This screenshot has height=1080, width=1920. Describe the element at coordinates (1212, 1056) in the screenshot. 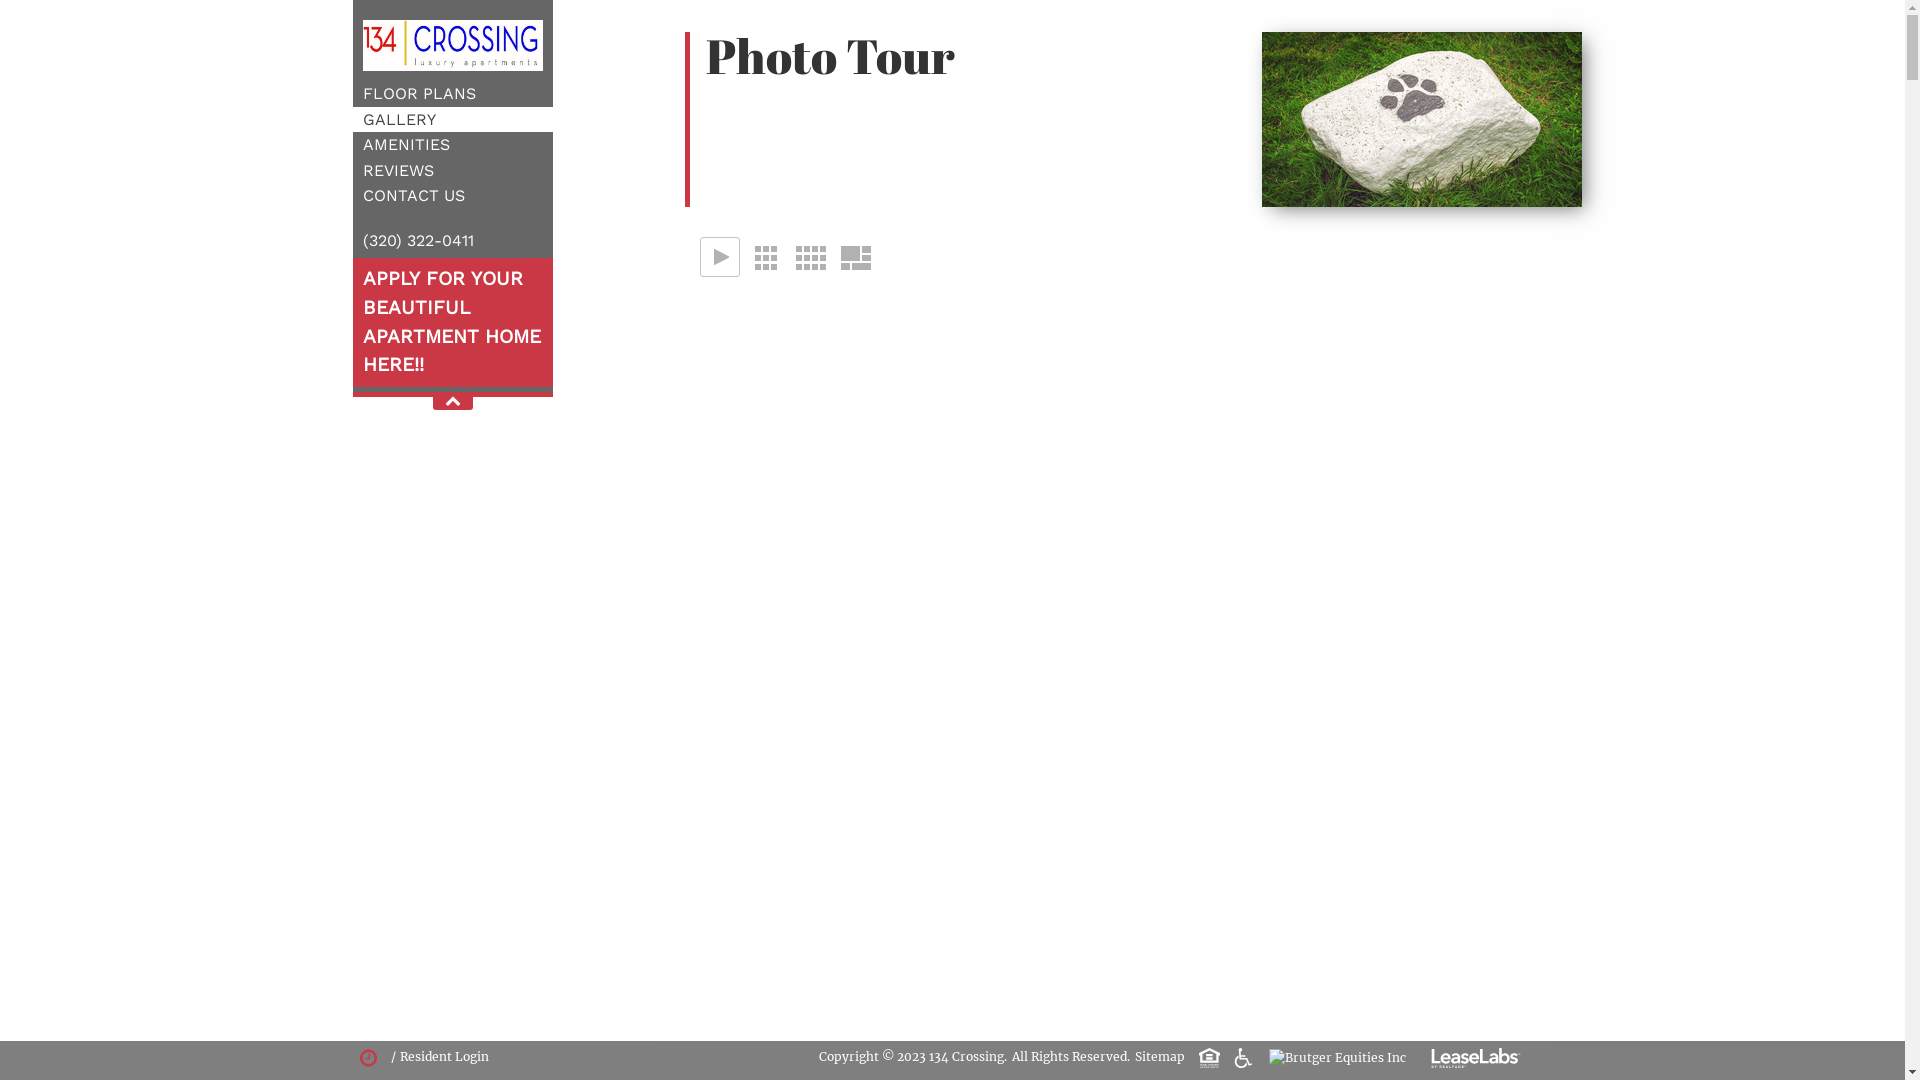

I see `HUD` at that location.